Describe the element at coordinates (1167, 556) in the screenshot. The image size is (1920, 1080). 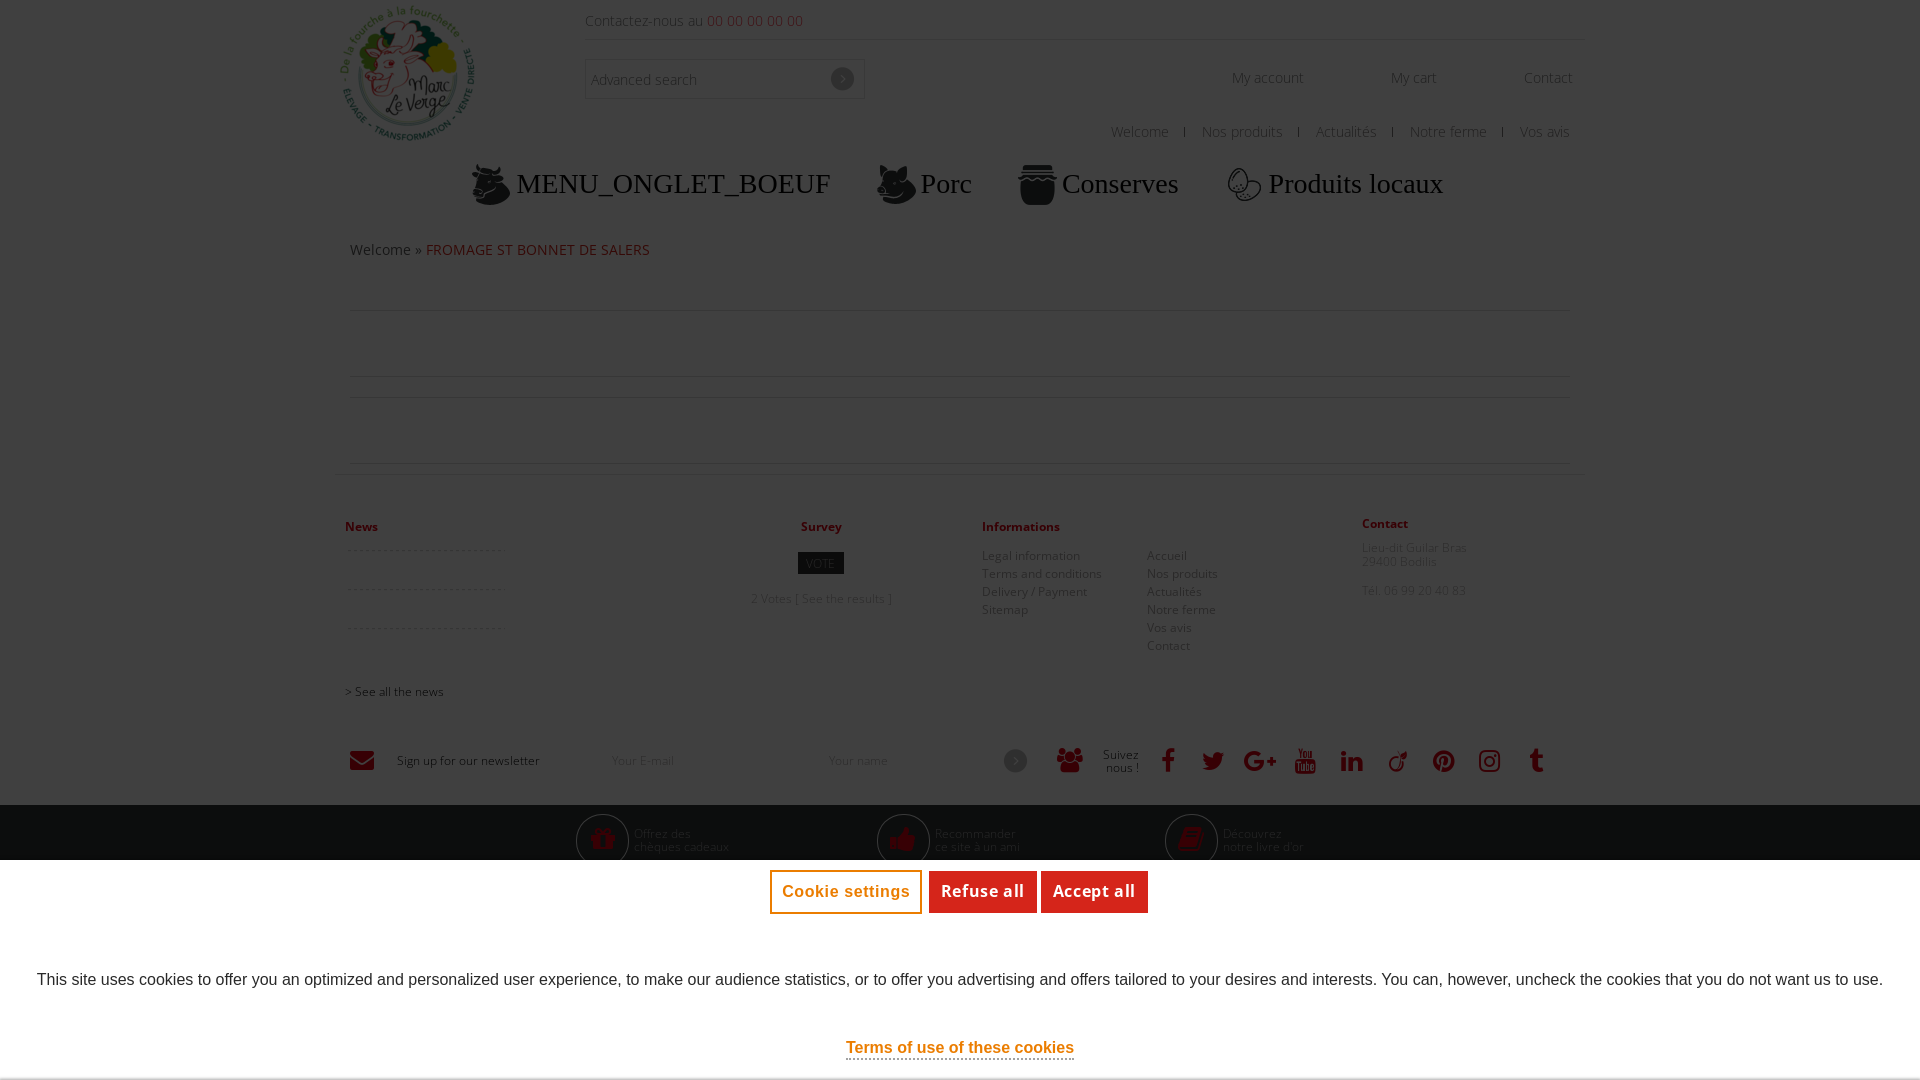
I see `Accueil` at that location.